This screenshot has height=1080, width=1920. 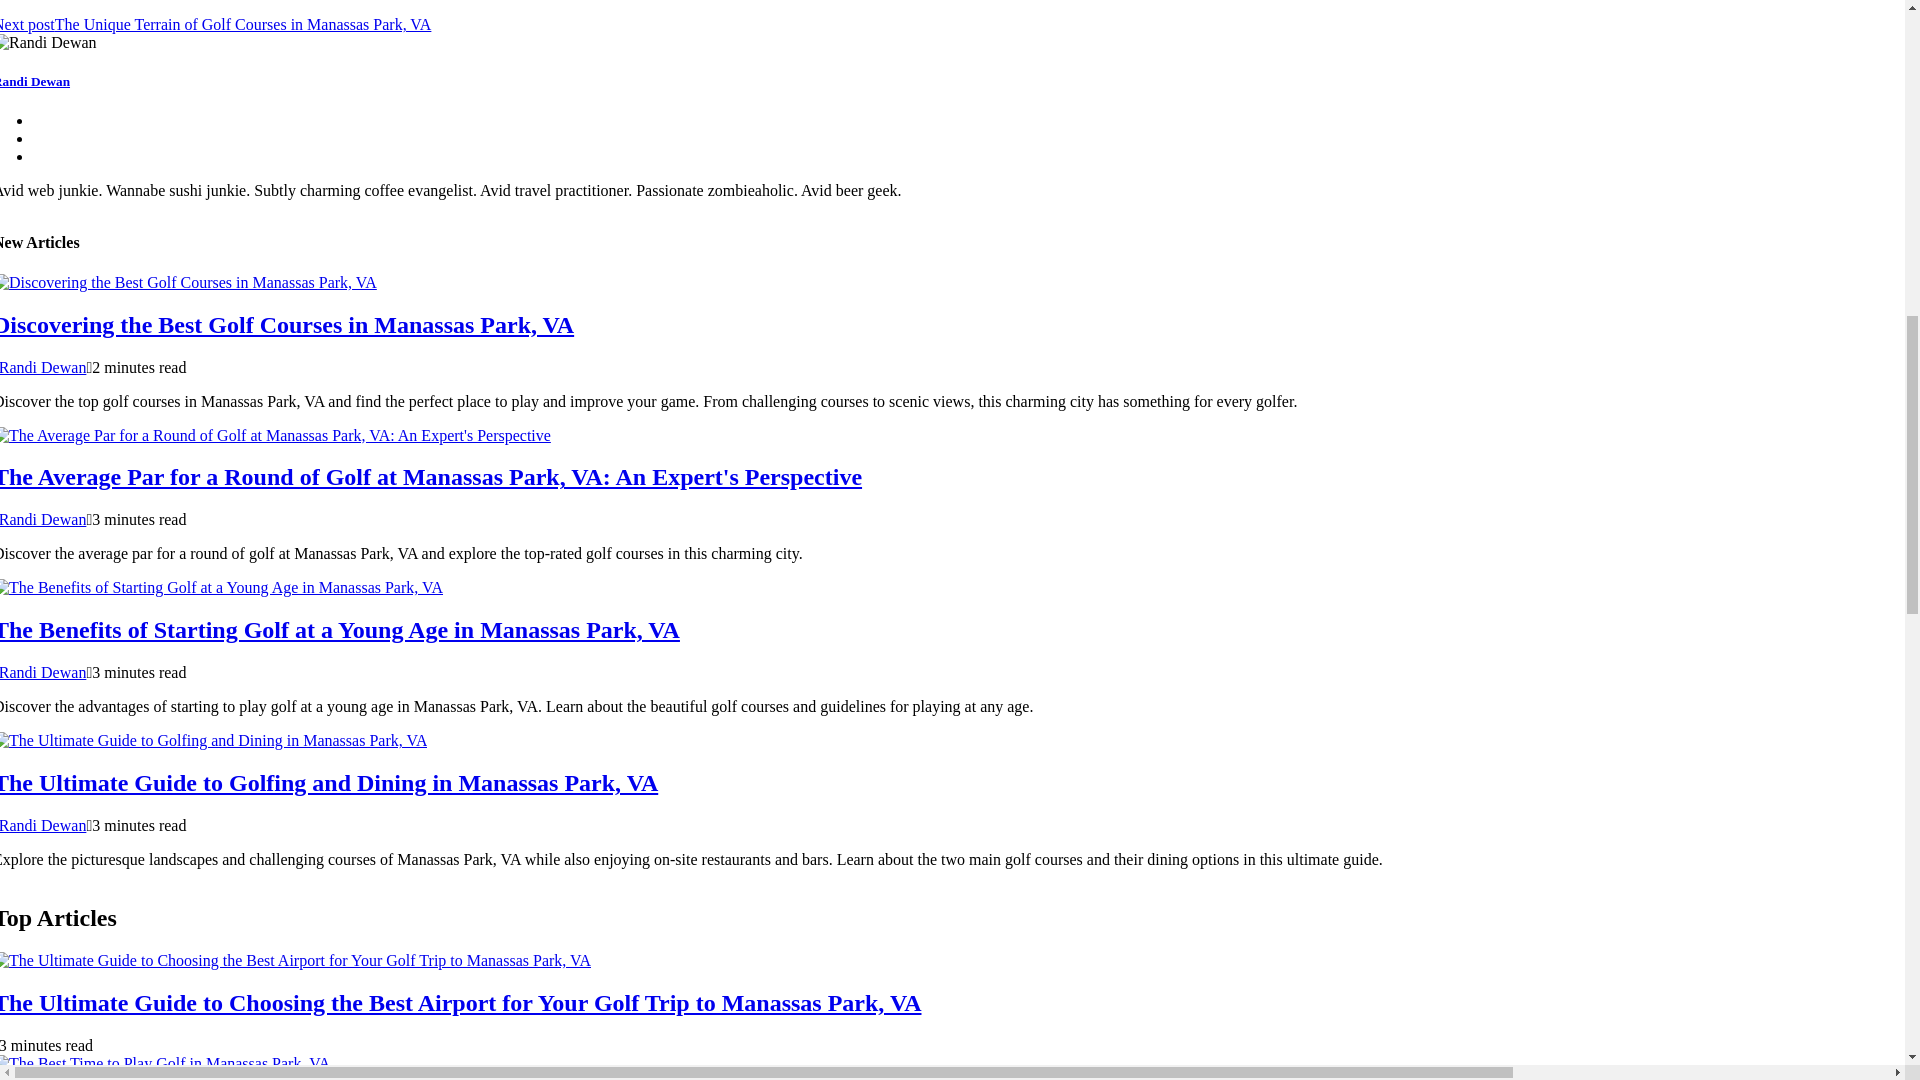 I want to click on Randi Dewan, so click(x=43, y=672).